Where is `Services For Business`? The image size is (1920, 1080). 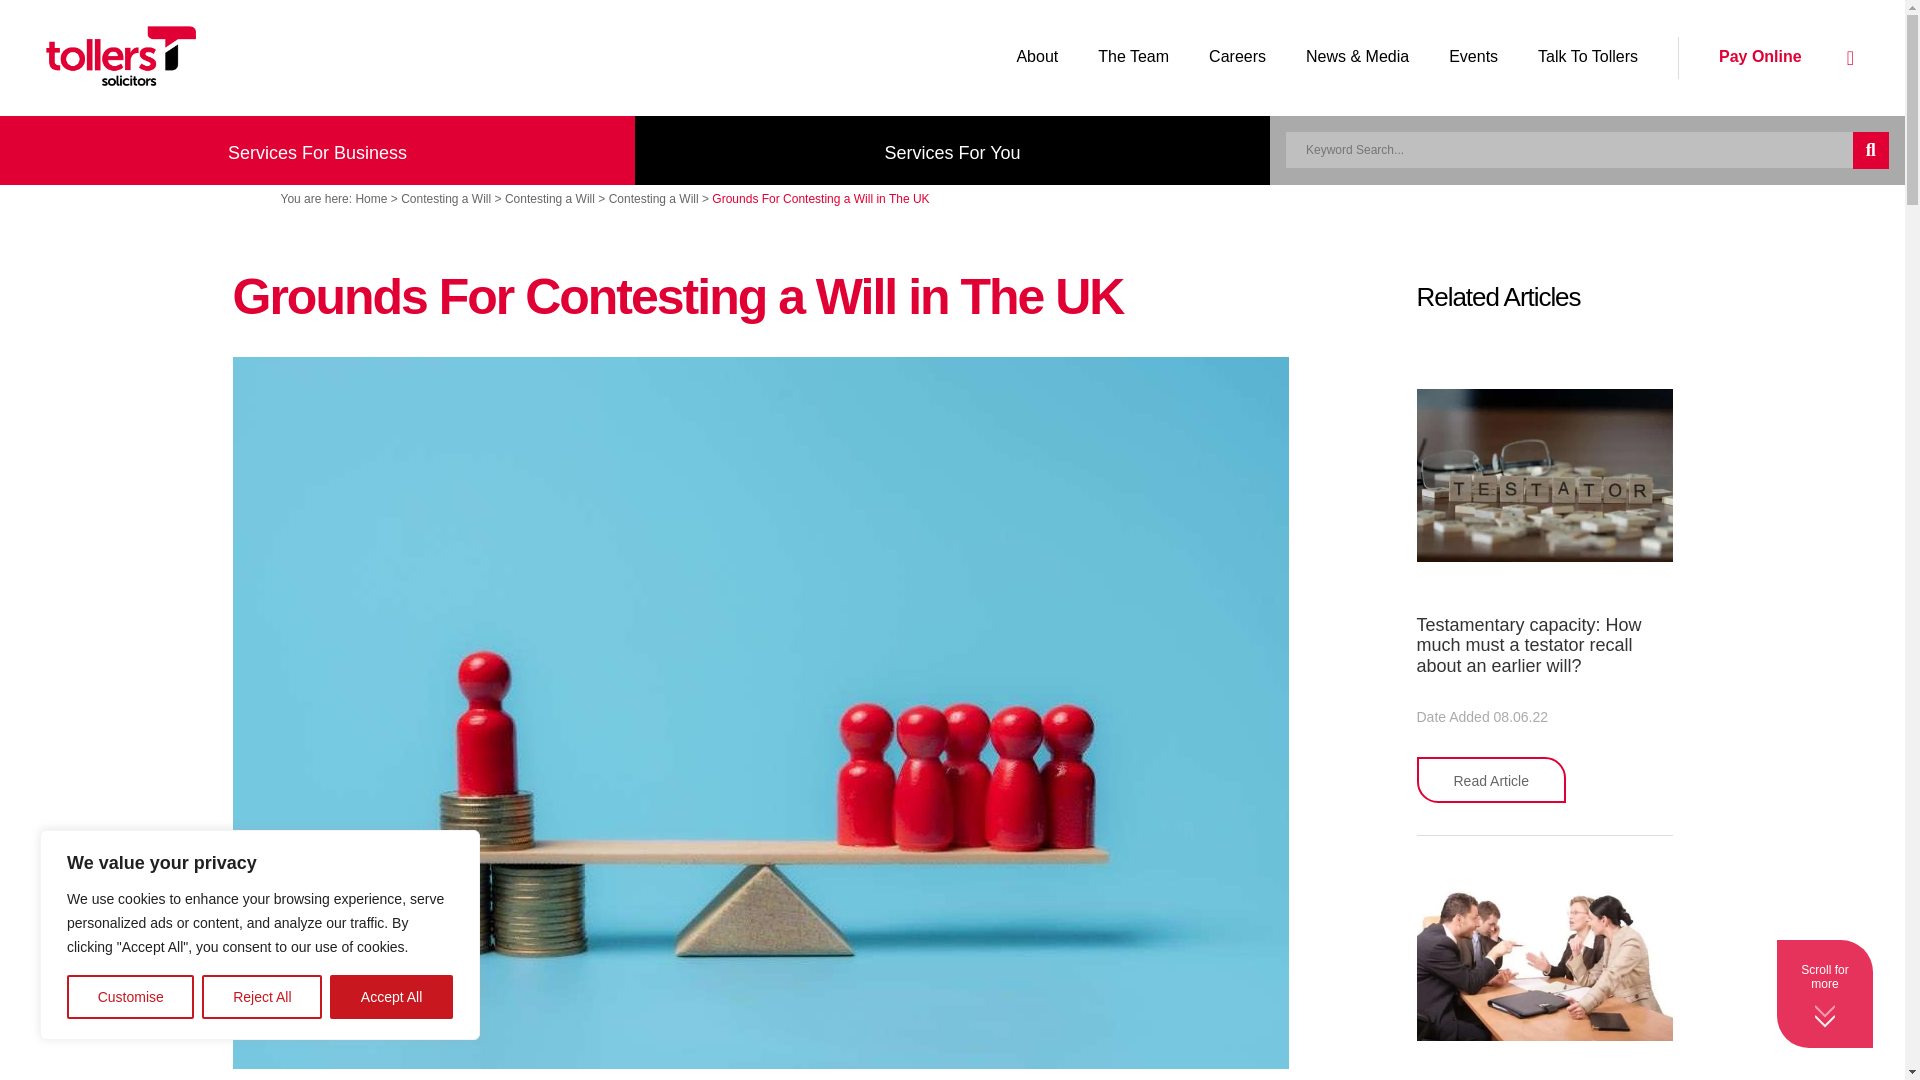 Services For Business is located at coordinates (318, 149).